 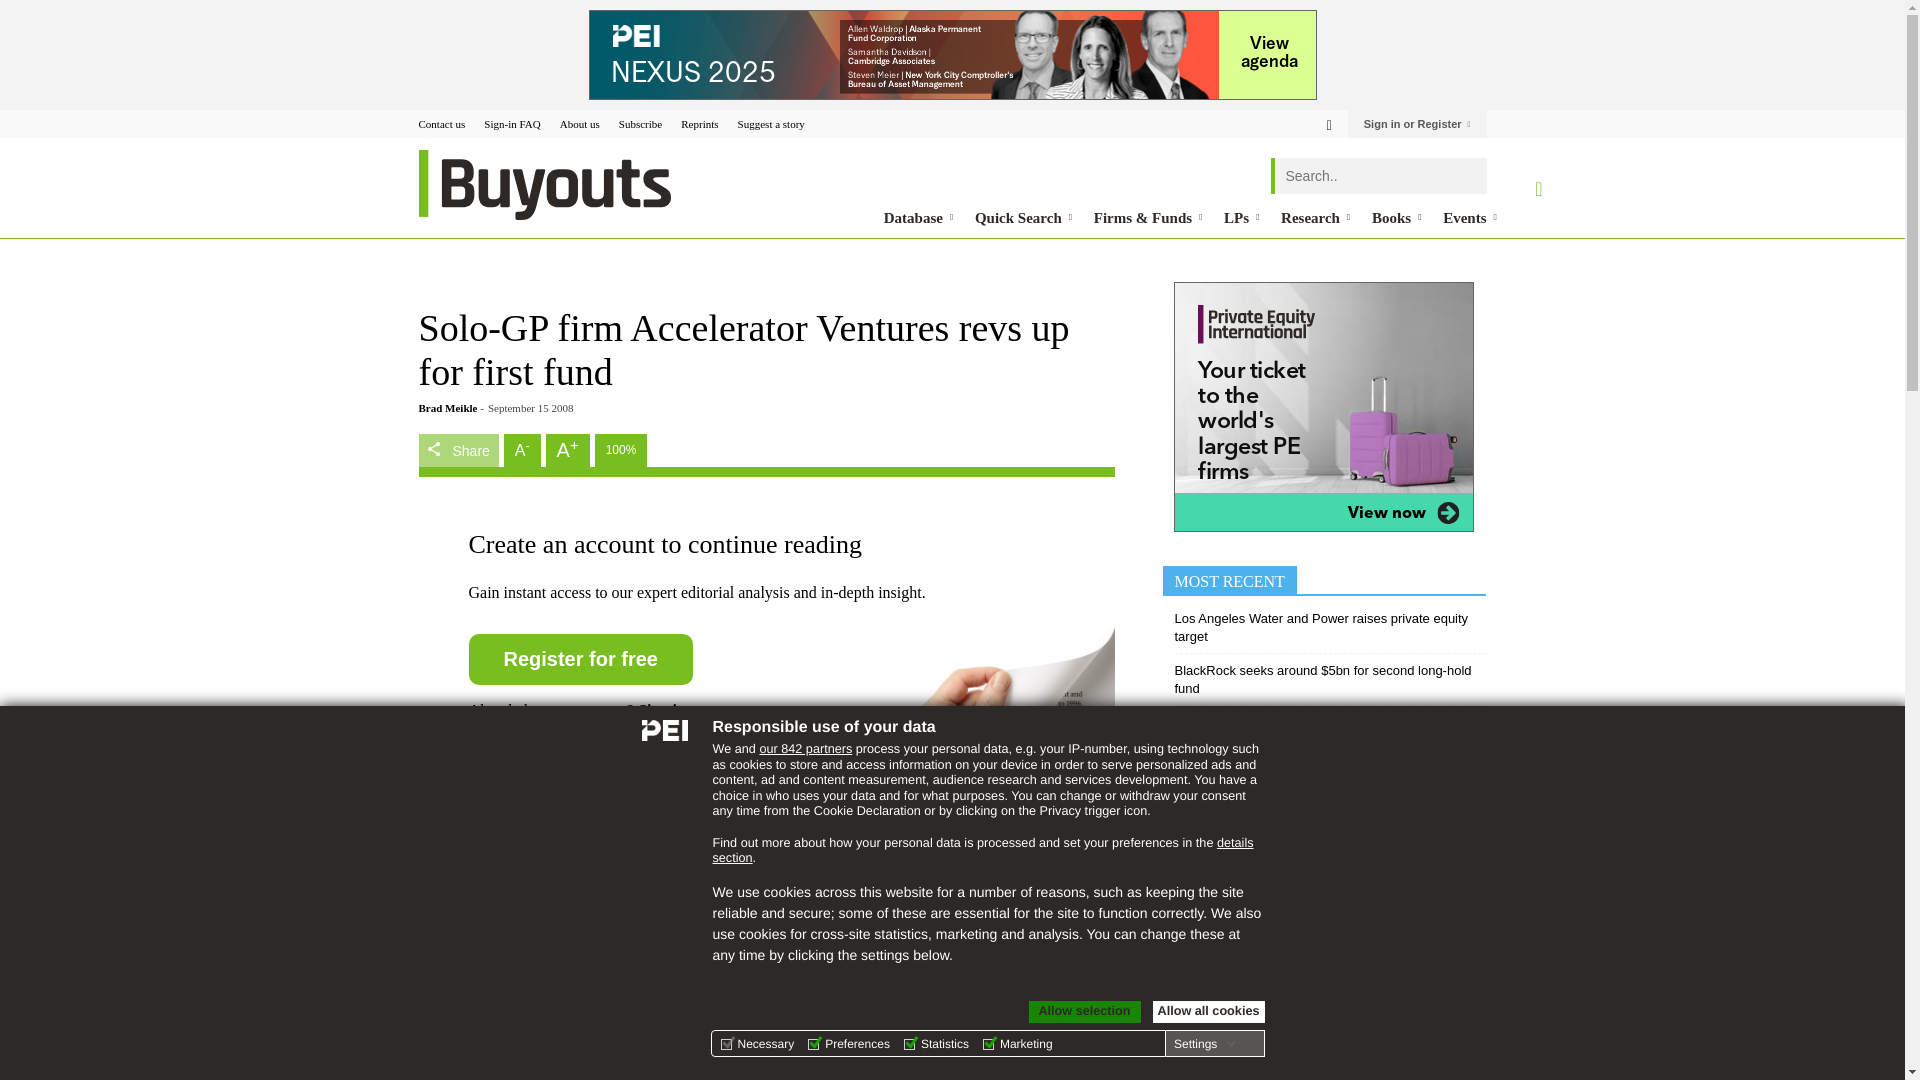 What do you see at coordinates (1204, 1043) in the screenshot?
I see `Settings` at bounding box center [1204, 1043].